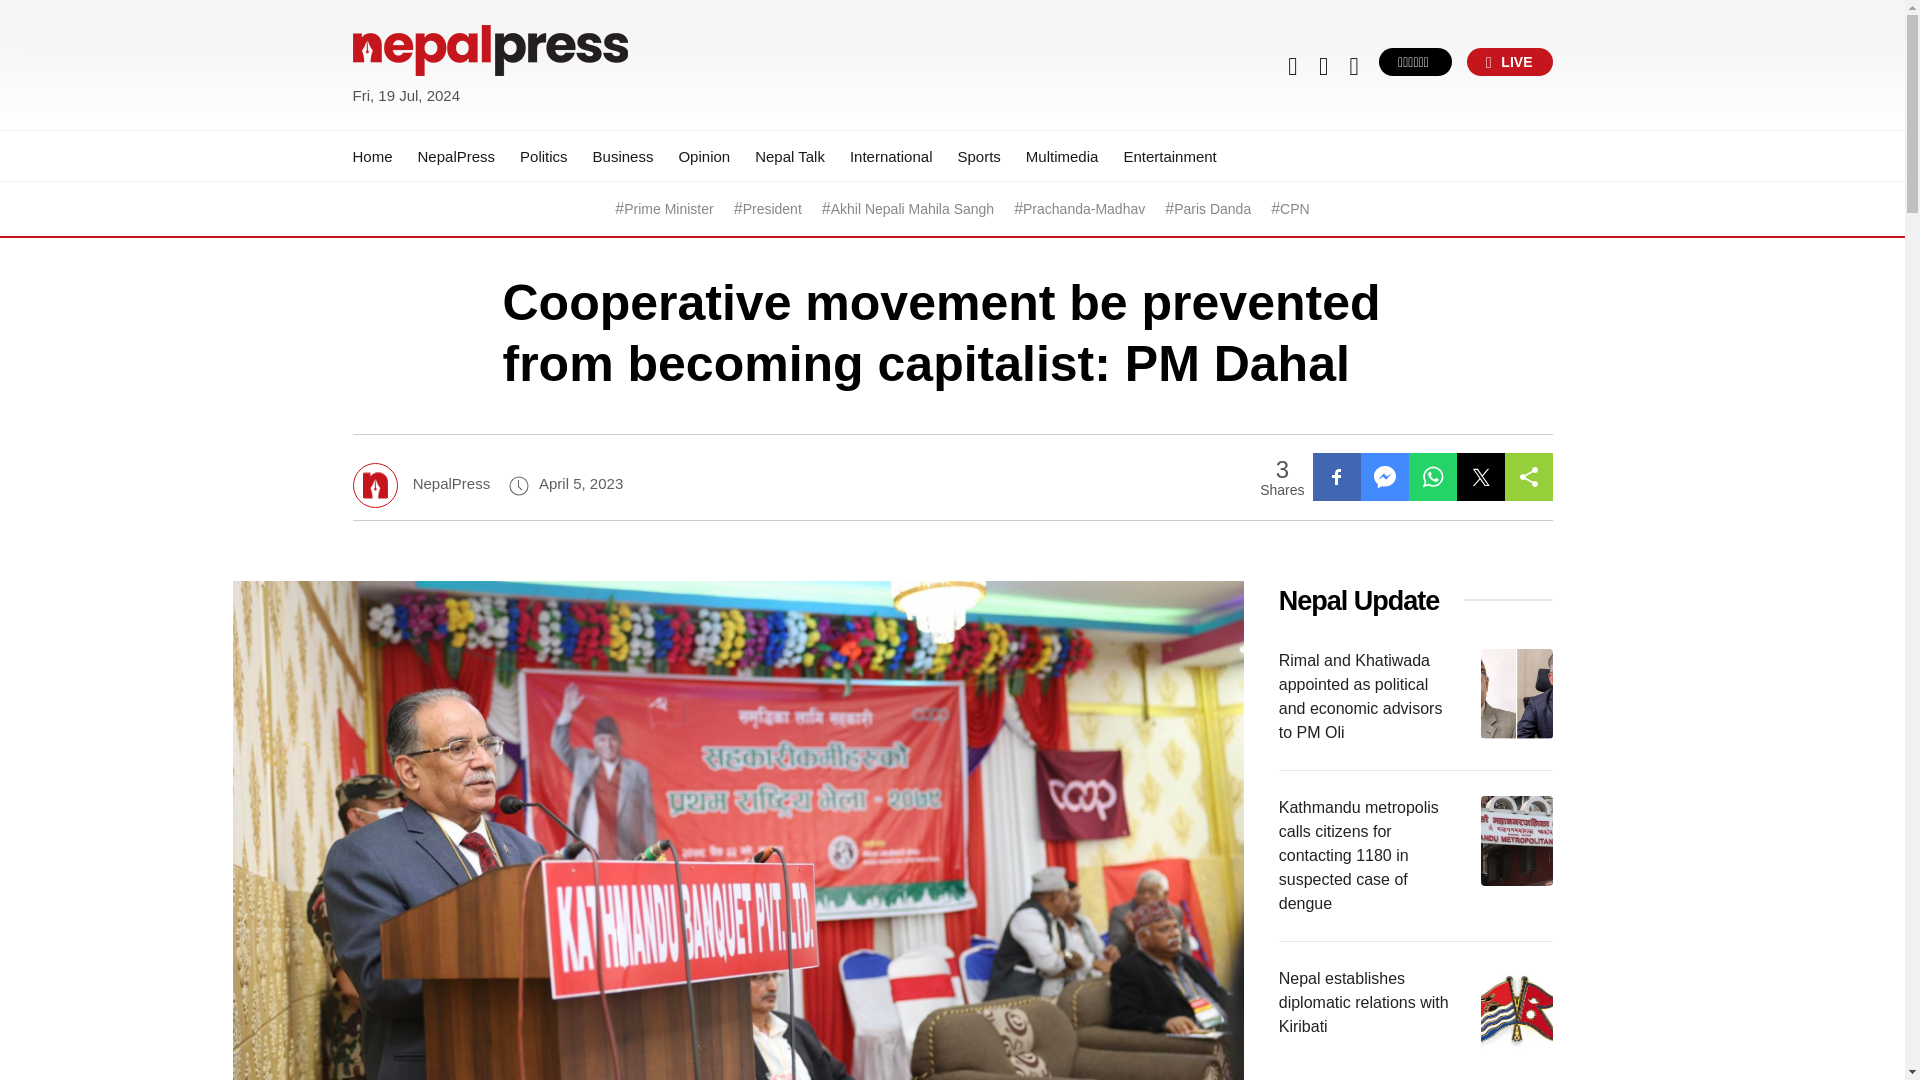 The height and width of the screenshot is (1080, 1920). I want to click on Politics, so click(544, 156).